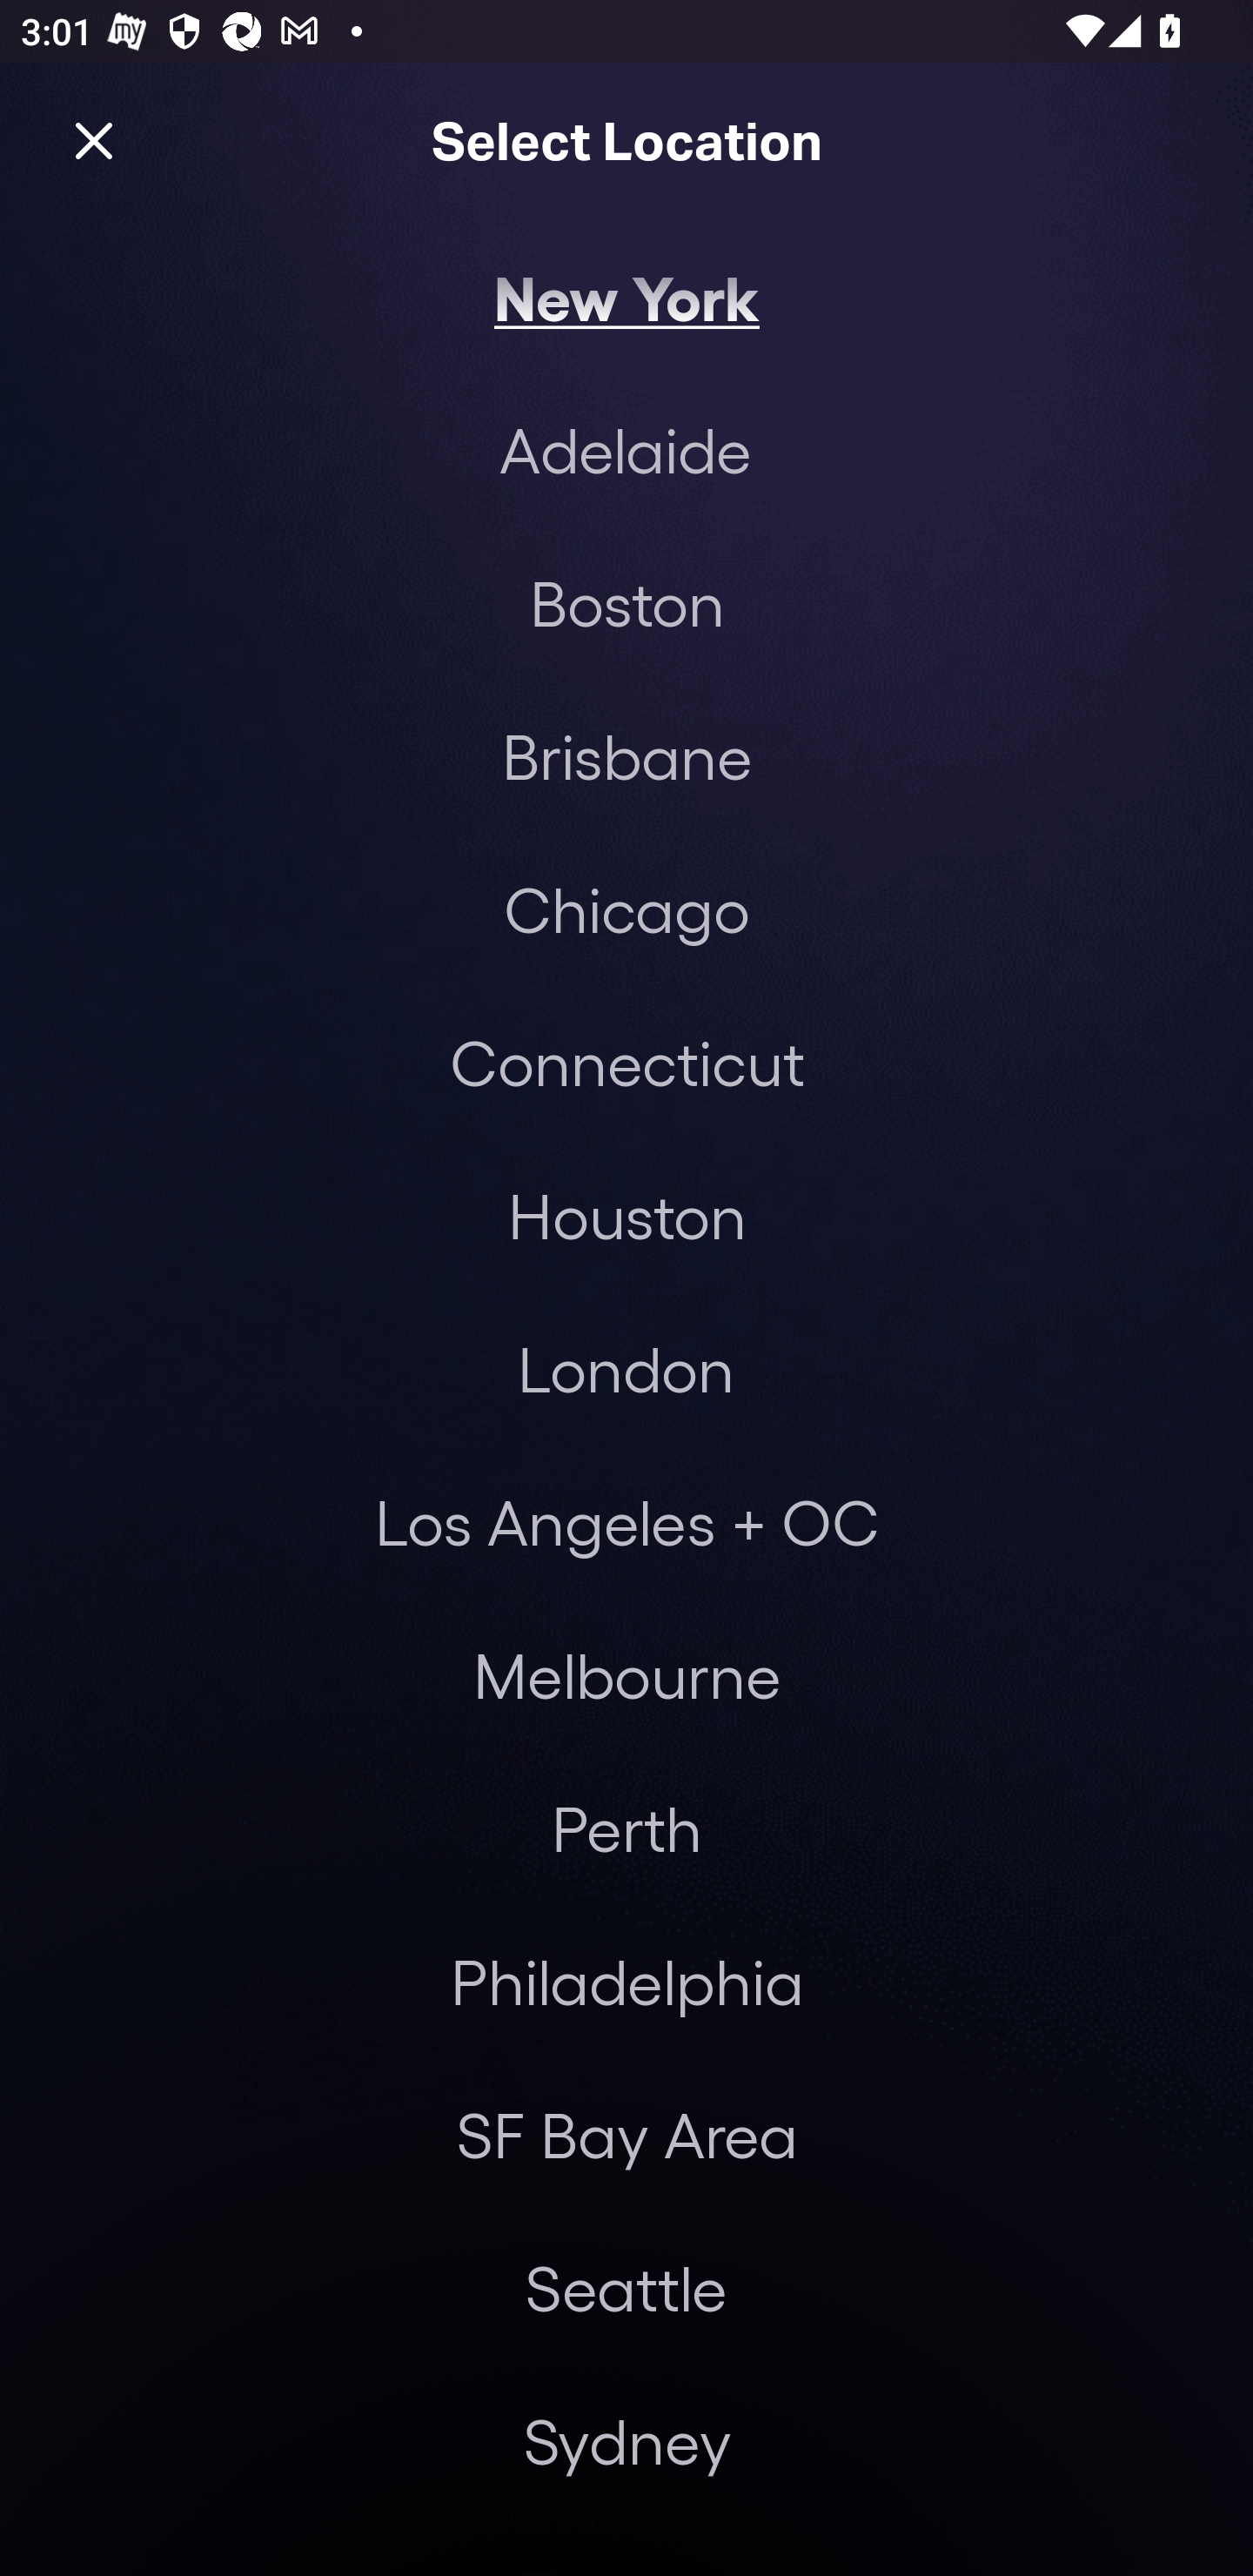 The image size is (1253, 2576). Describe the element at coordinates (626, 1062) in the screenshot. I see `Connecticut` at that location.